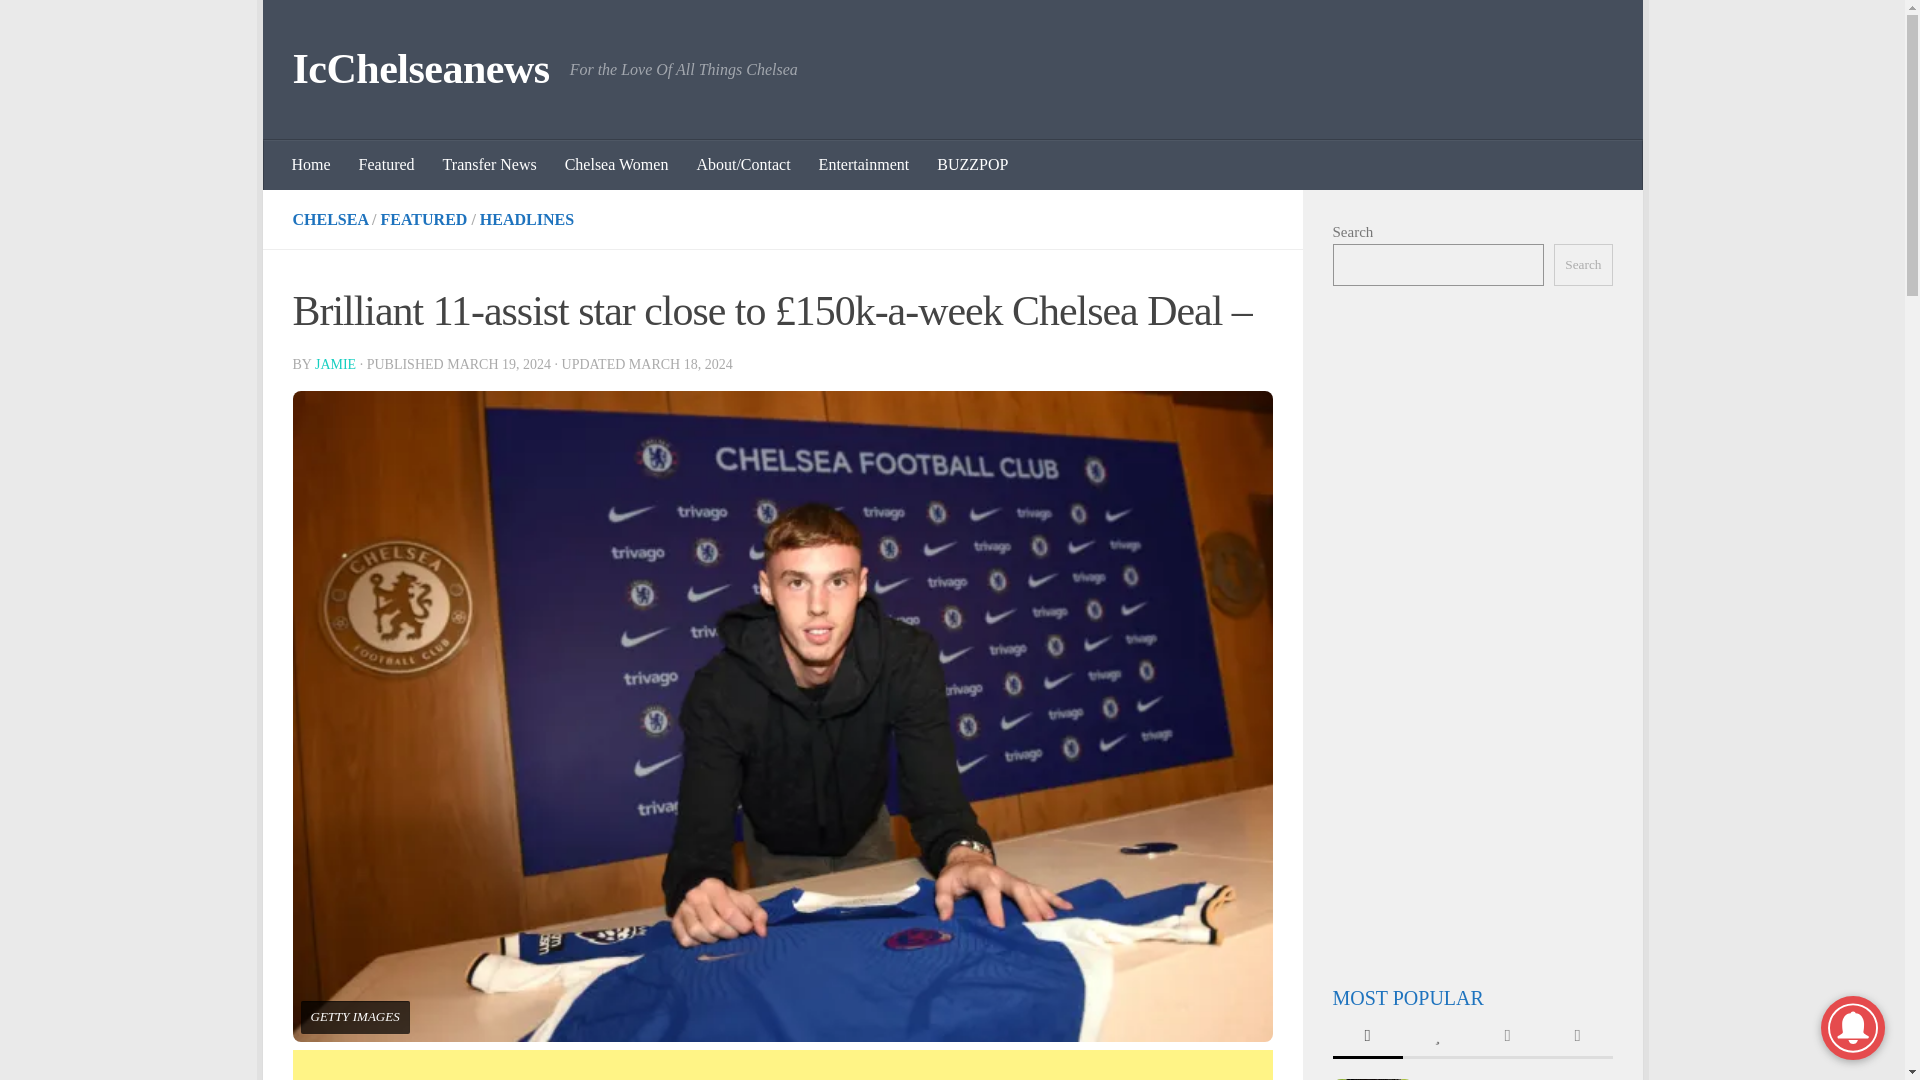 The image size is (1920, 1080). What do you see at coordinates (1436, 1038) in the screenshot?
I see `Popular Posts` at bounding box center [1436, 1038].